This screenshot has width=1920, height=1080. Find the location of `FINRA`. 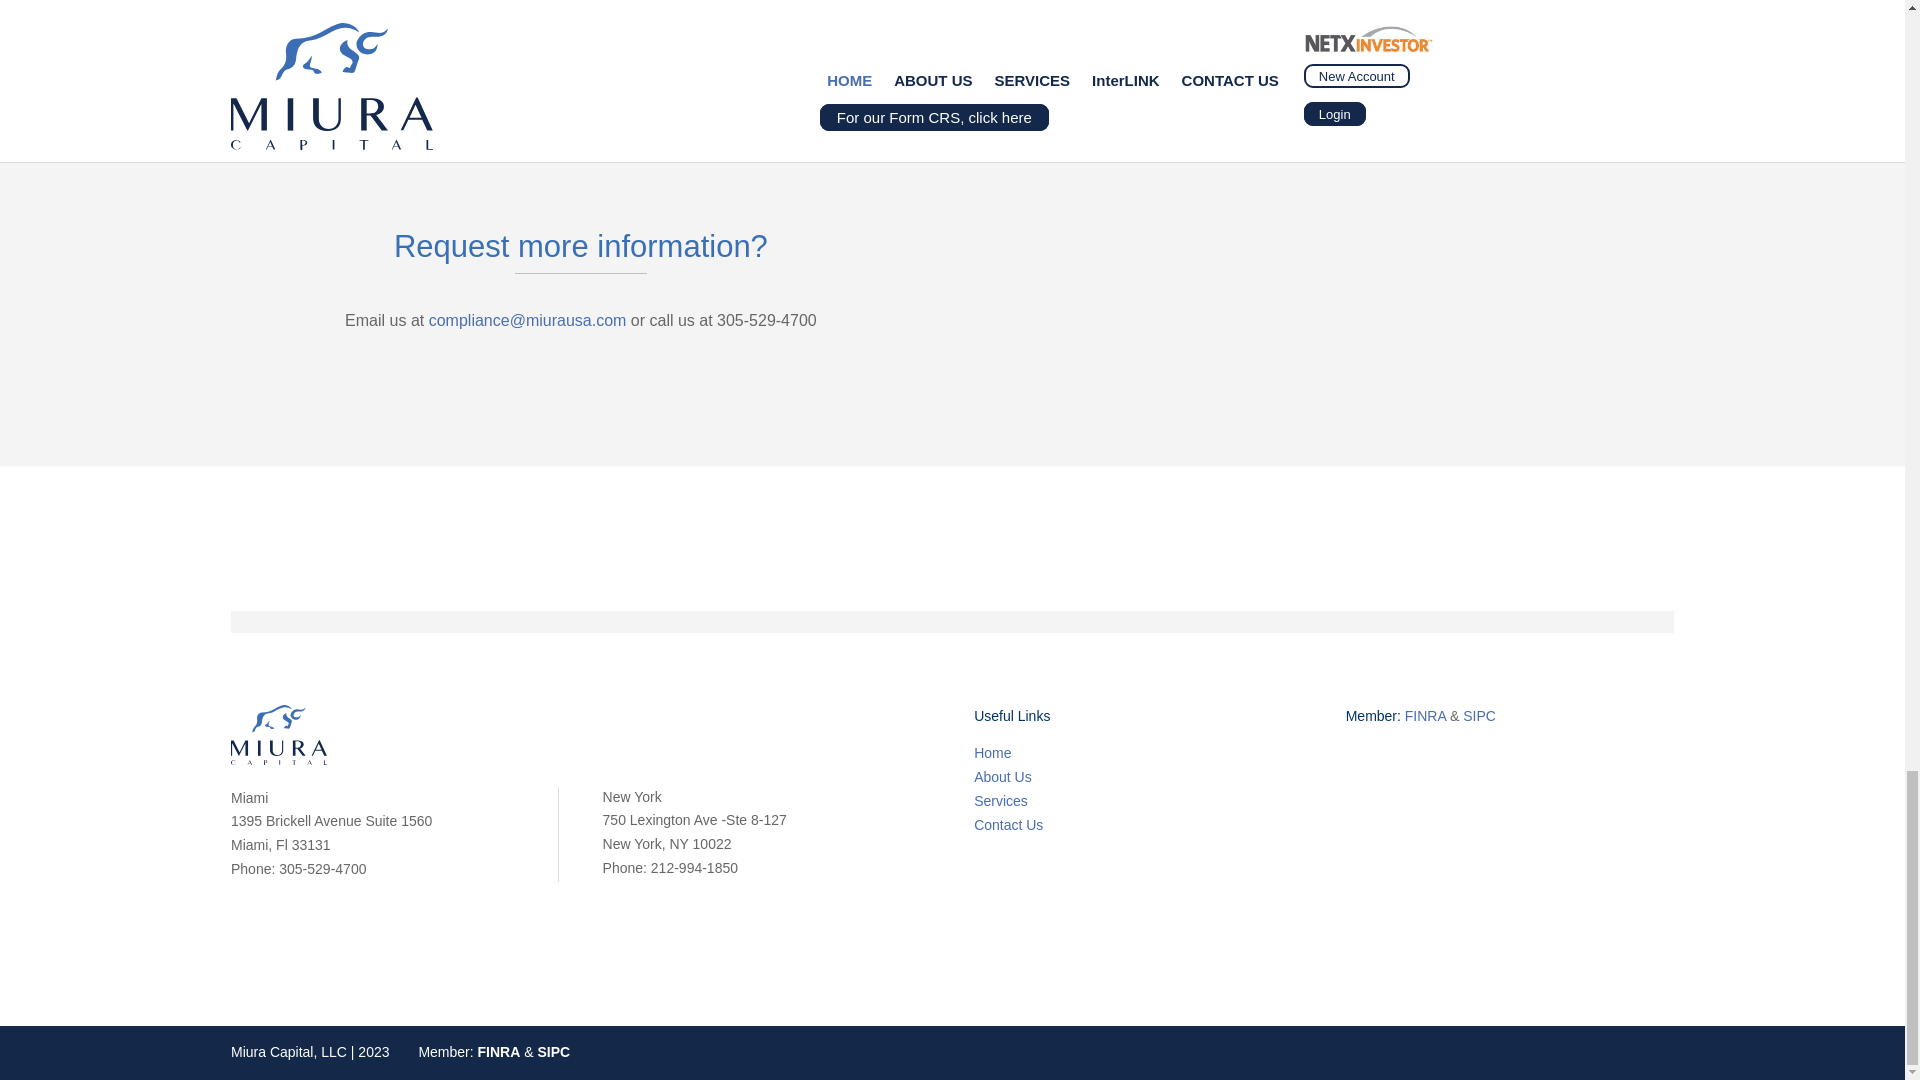

FINRA is located at coordinates (1425, 716).